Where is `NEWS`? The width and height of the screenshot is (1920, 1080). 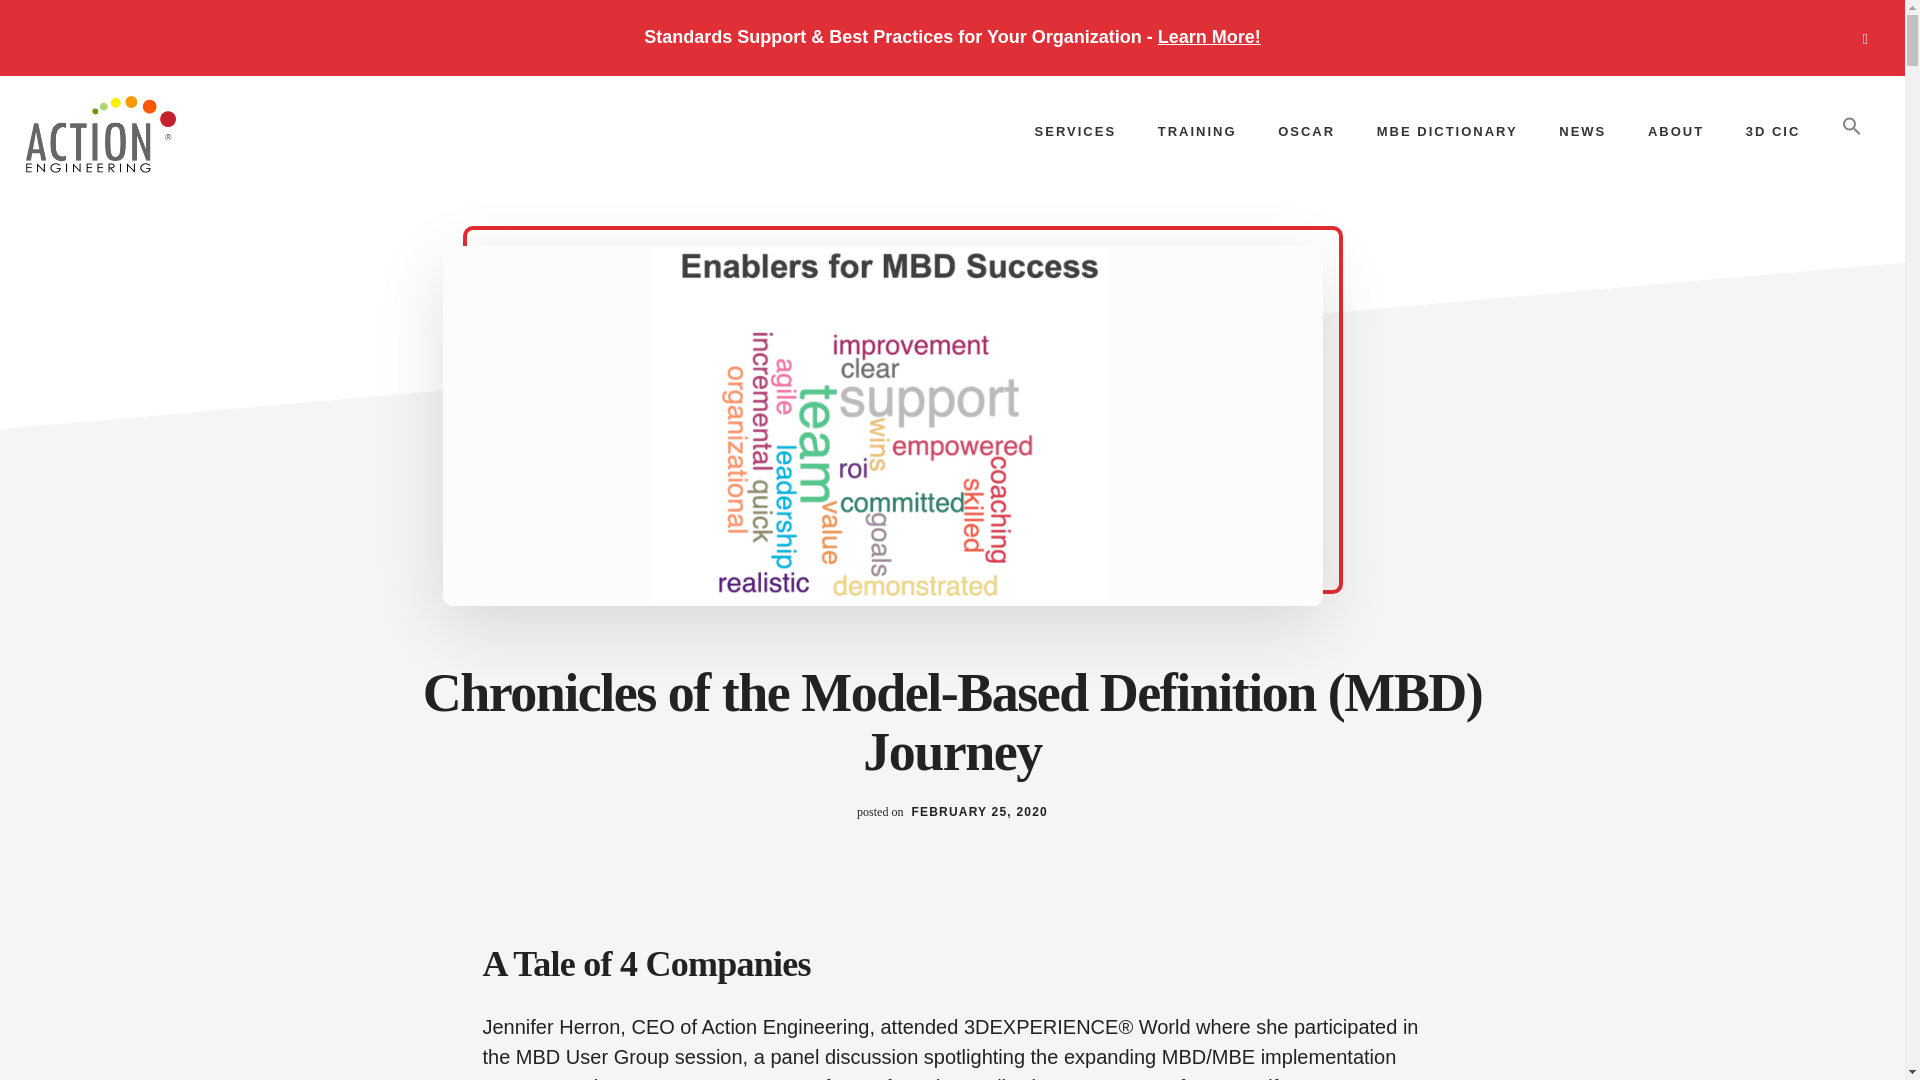
NEWS is located at coordinates (1582, 130).